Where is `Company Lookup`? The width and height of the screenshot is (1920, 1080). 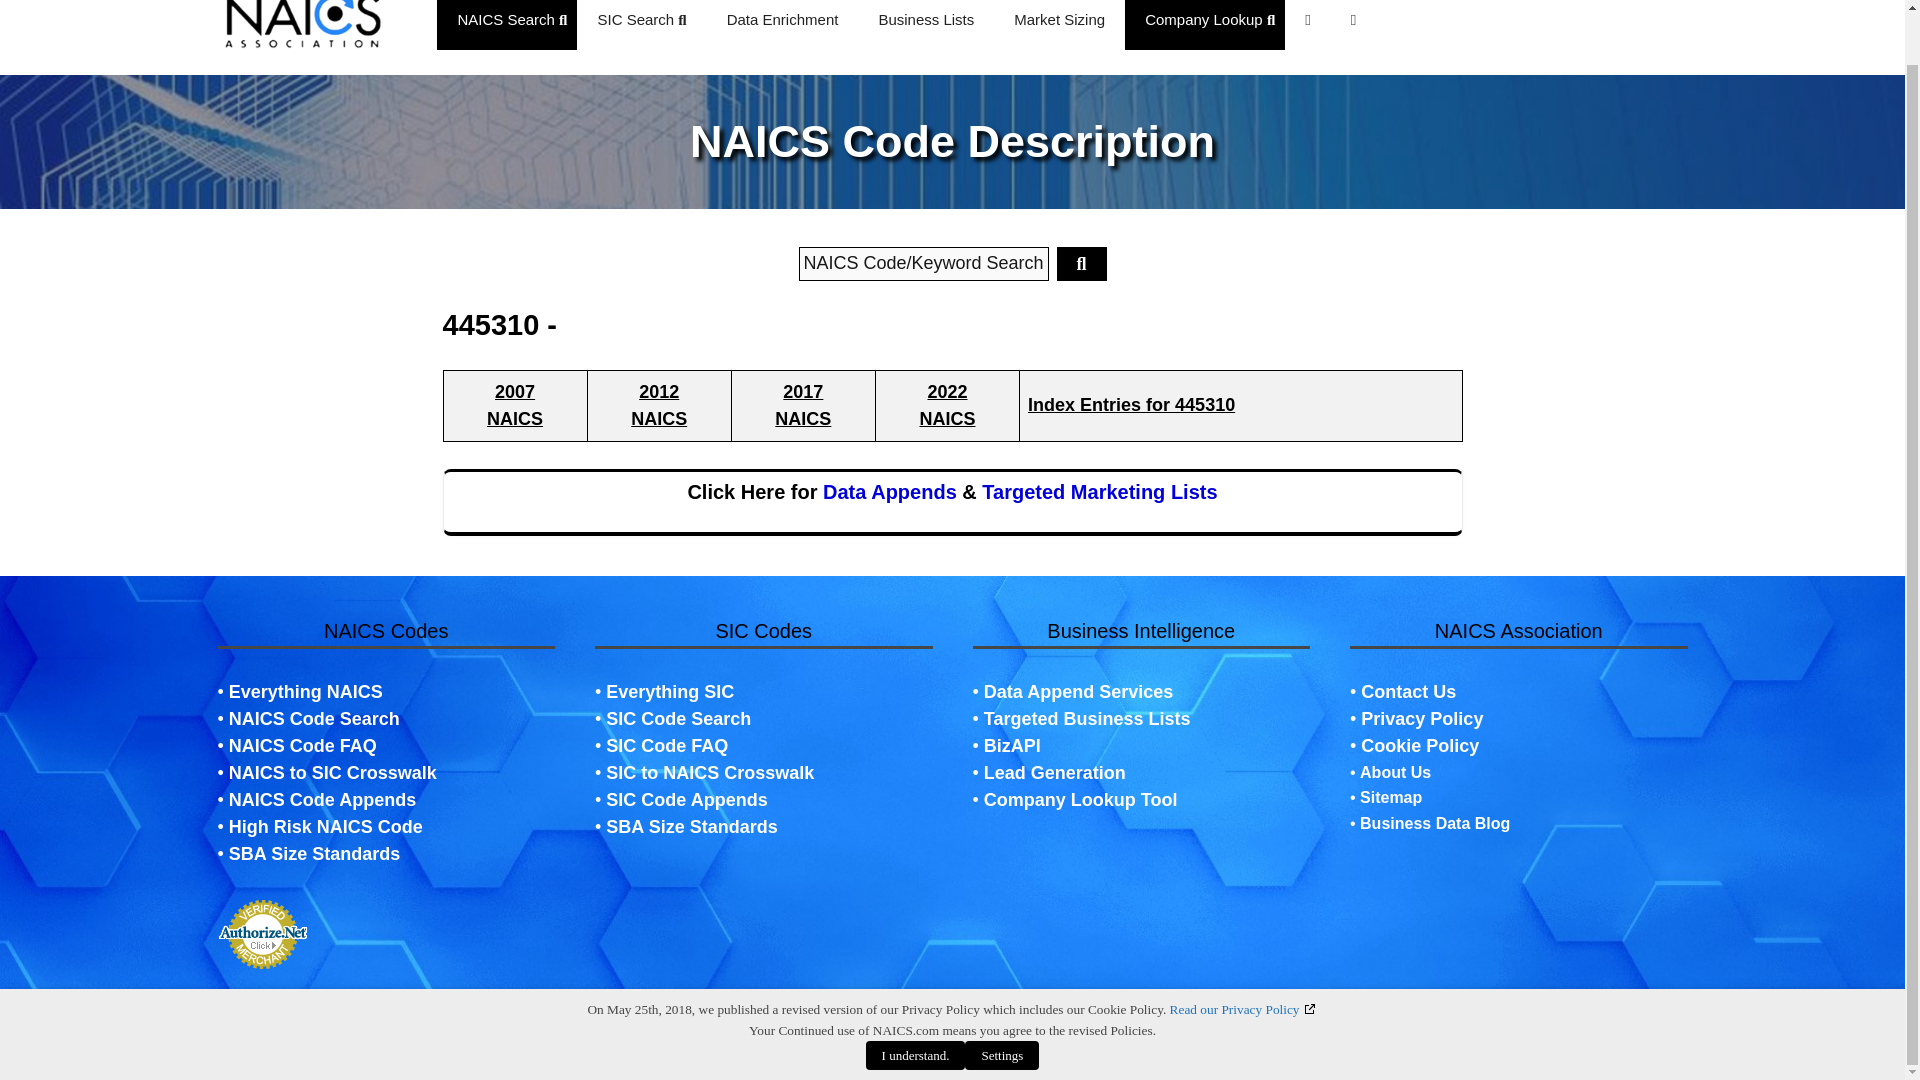
Company Lookup is located at coordinates (1209, 24).